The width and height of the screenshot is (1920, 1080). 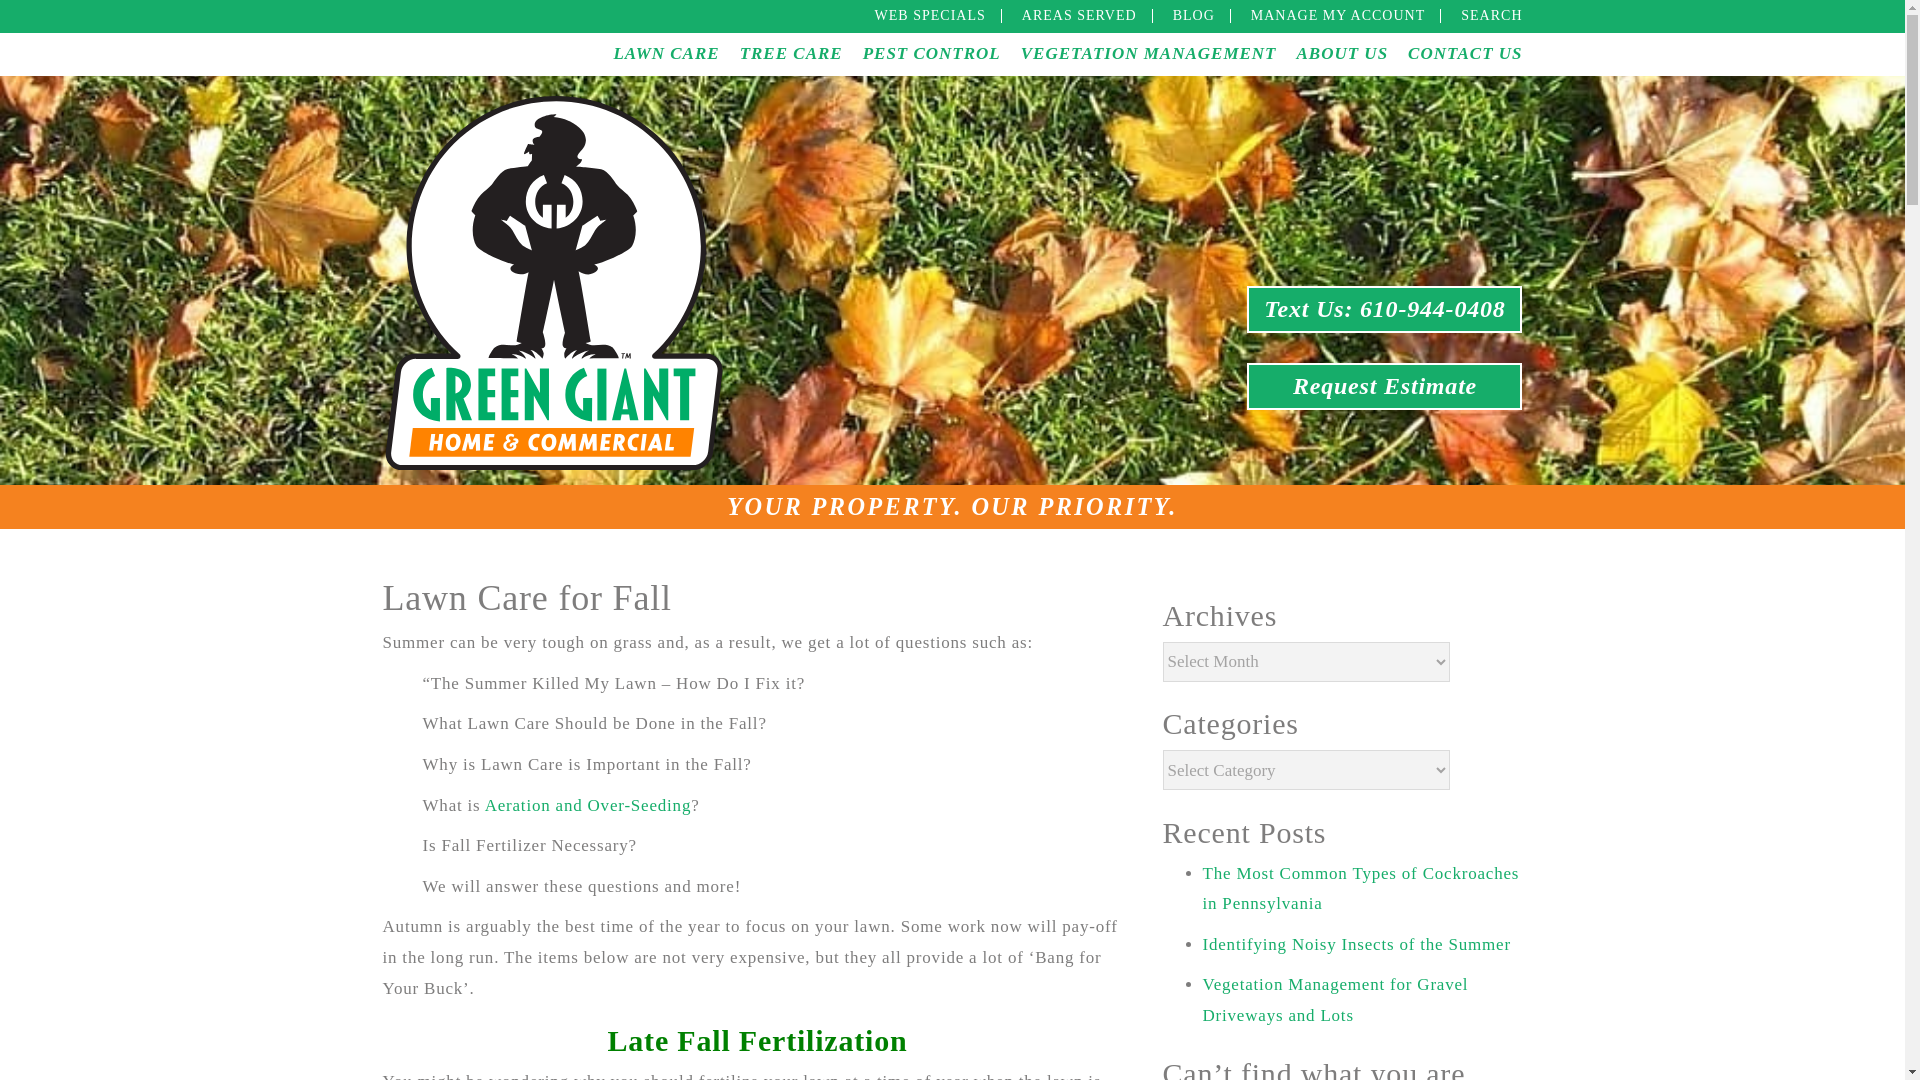 I want to click on TREE CARE, so click(x=790, y=53).